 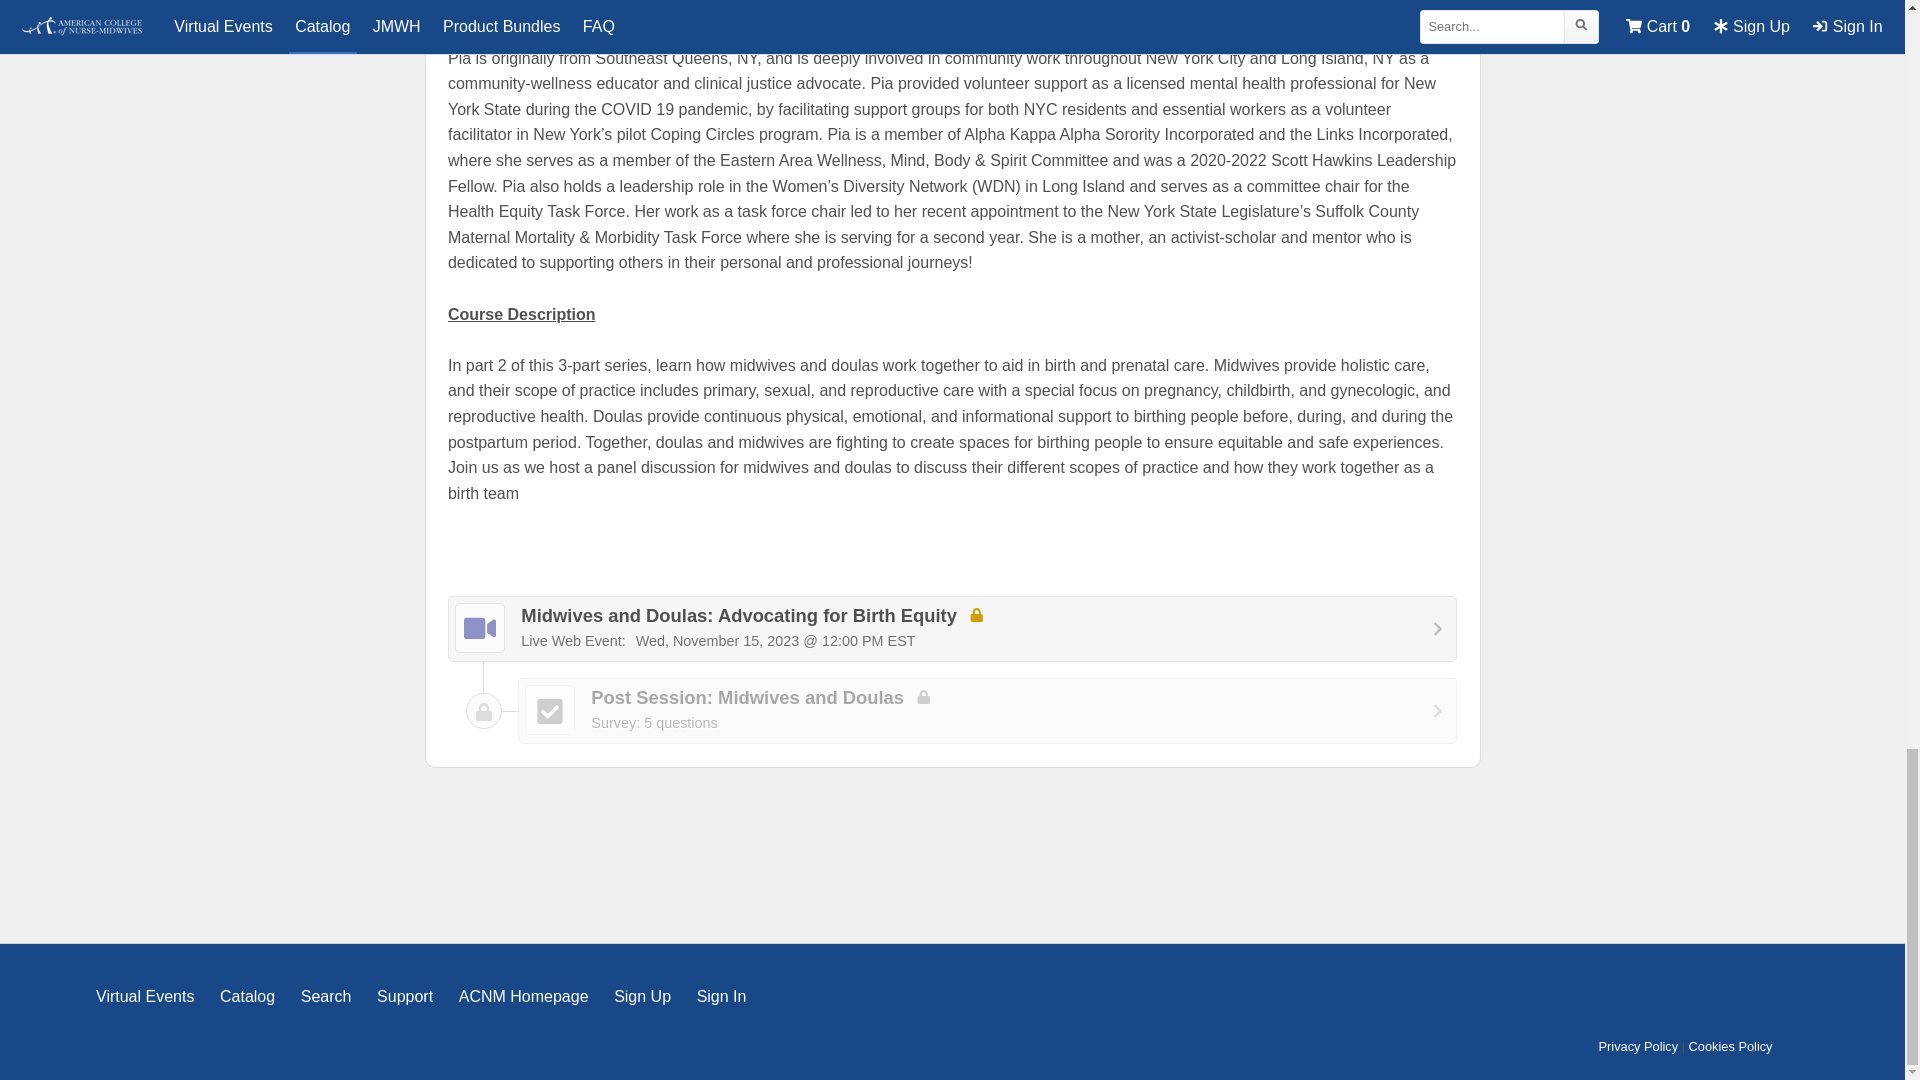 What do you see at coordinates (642, 996) in the screenshot?
I see `Search` at bounding box center [642, 996].